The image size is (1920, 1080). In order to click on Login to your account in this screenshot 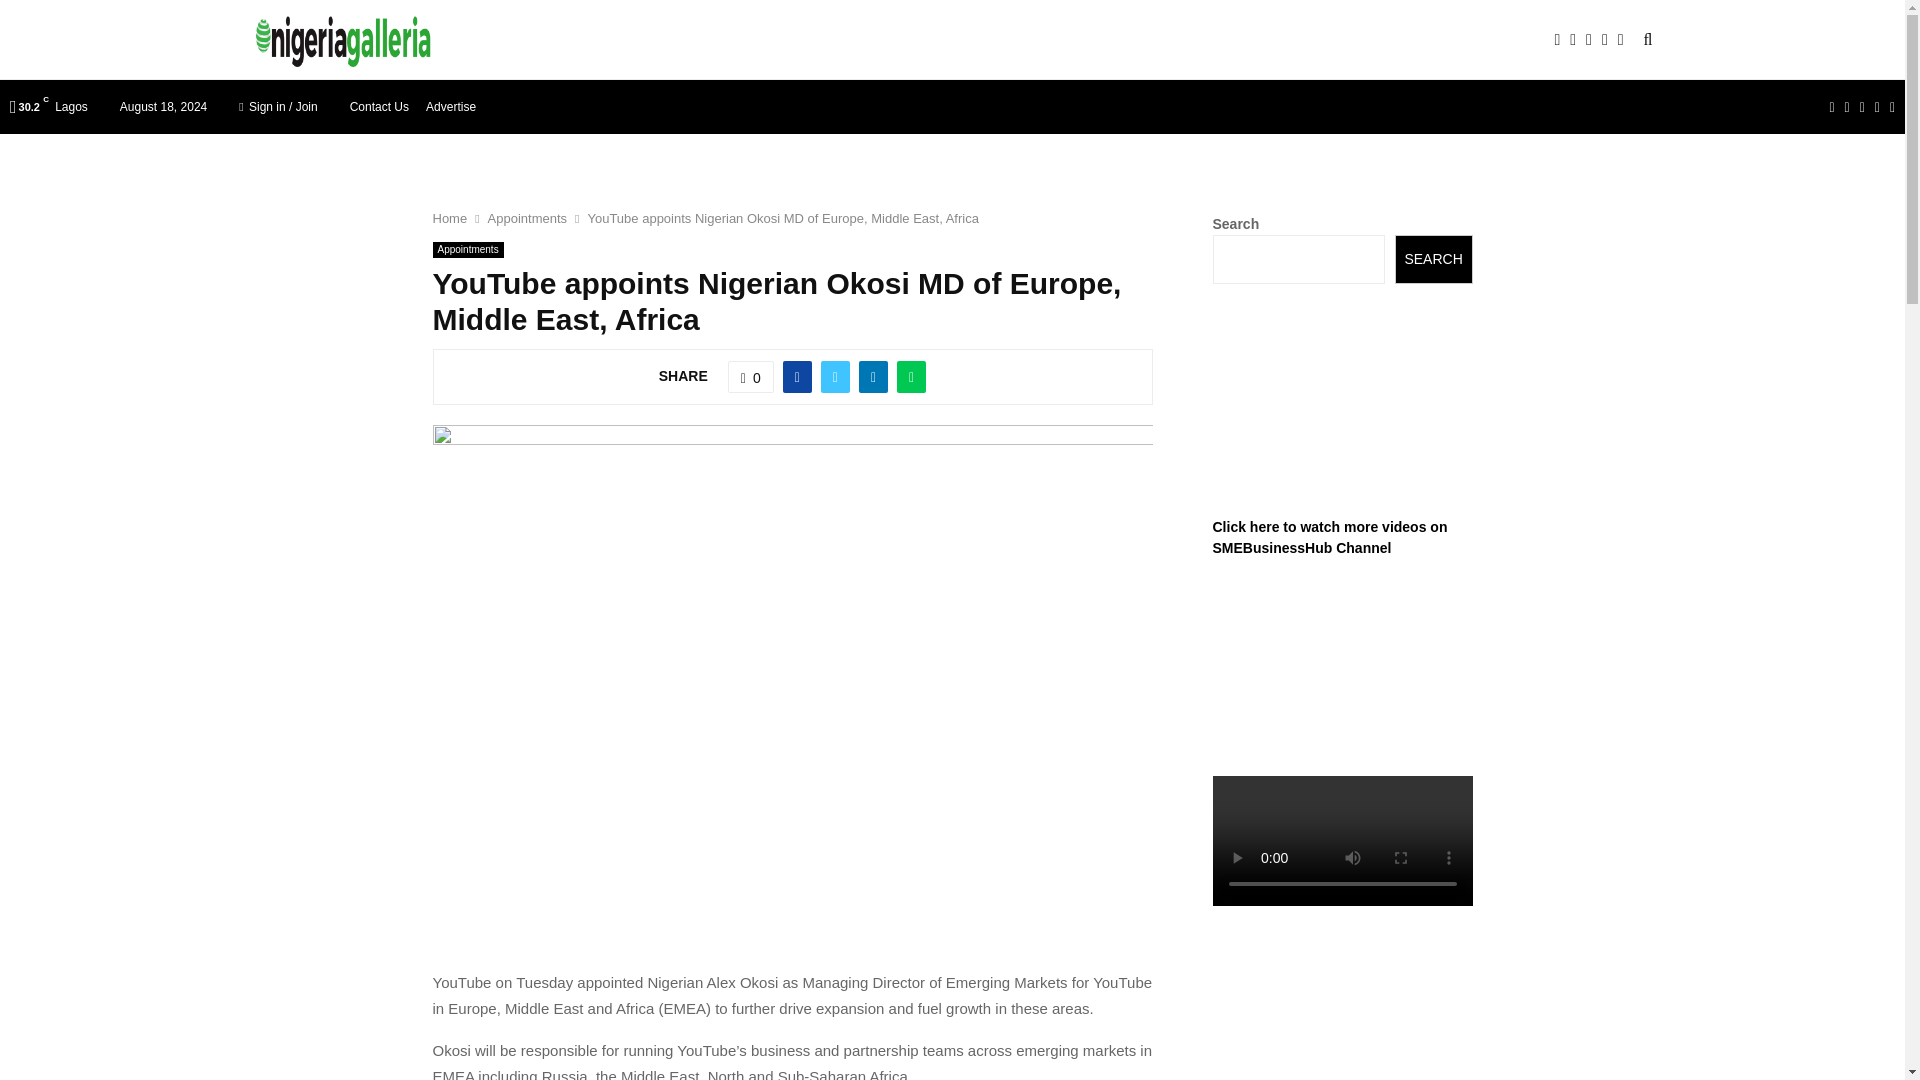, I will do `click(953, 432)`.